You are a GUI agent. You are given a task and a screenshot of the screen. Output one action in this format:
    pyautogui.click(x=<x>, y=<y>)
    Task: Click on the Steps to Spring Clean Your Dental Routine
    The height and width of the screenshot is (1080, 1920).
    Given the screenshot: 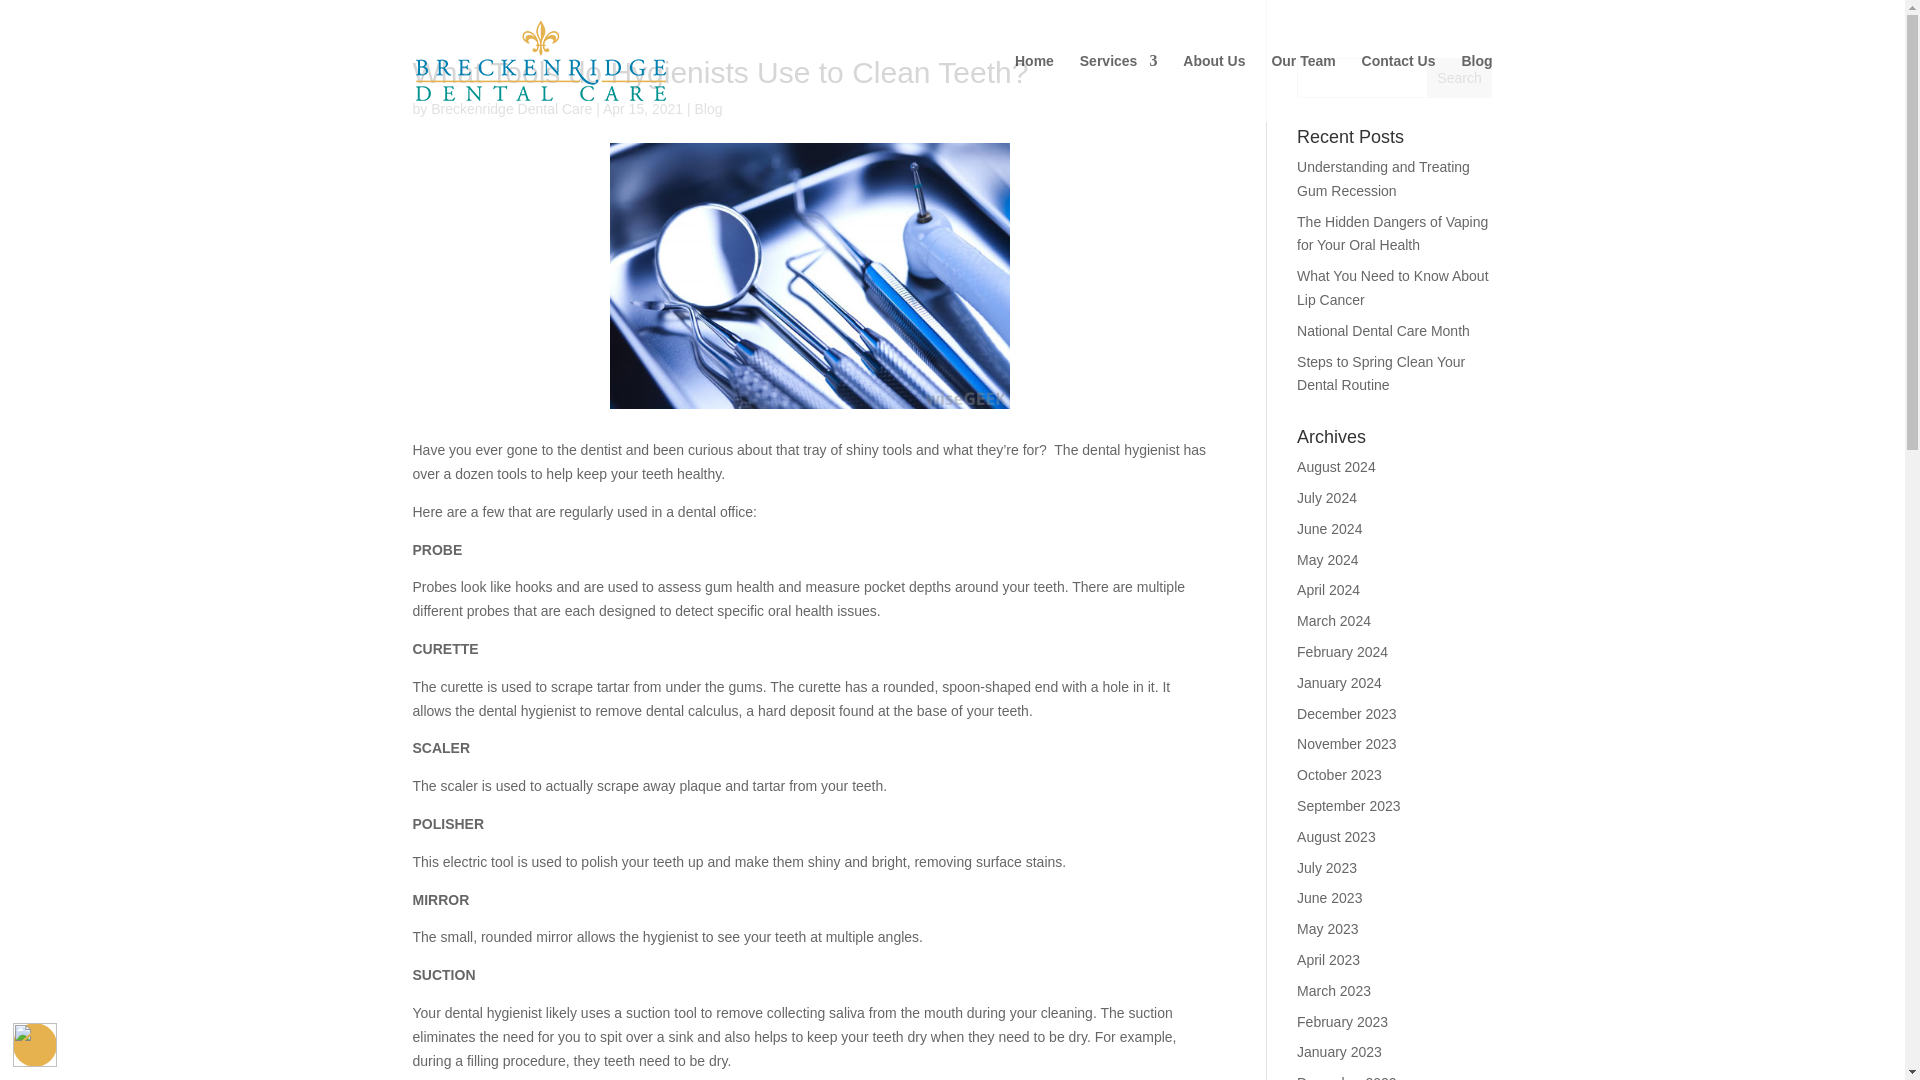 What is the action you would take?
    pyautogui.click(x=1380, y=374)
    